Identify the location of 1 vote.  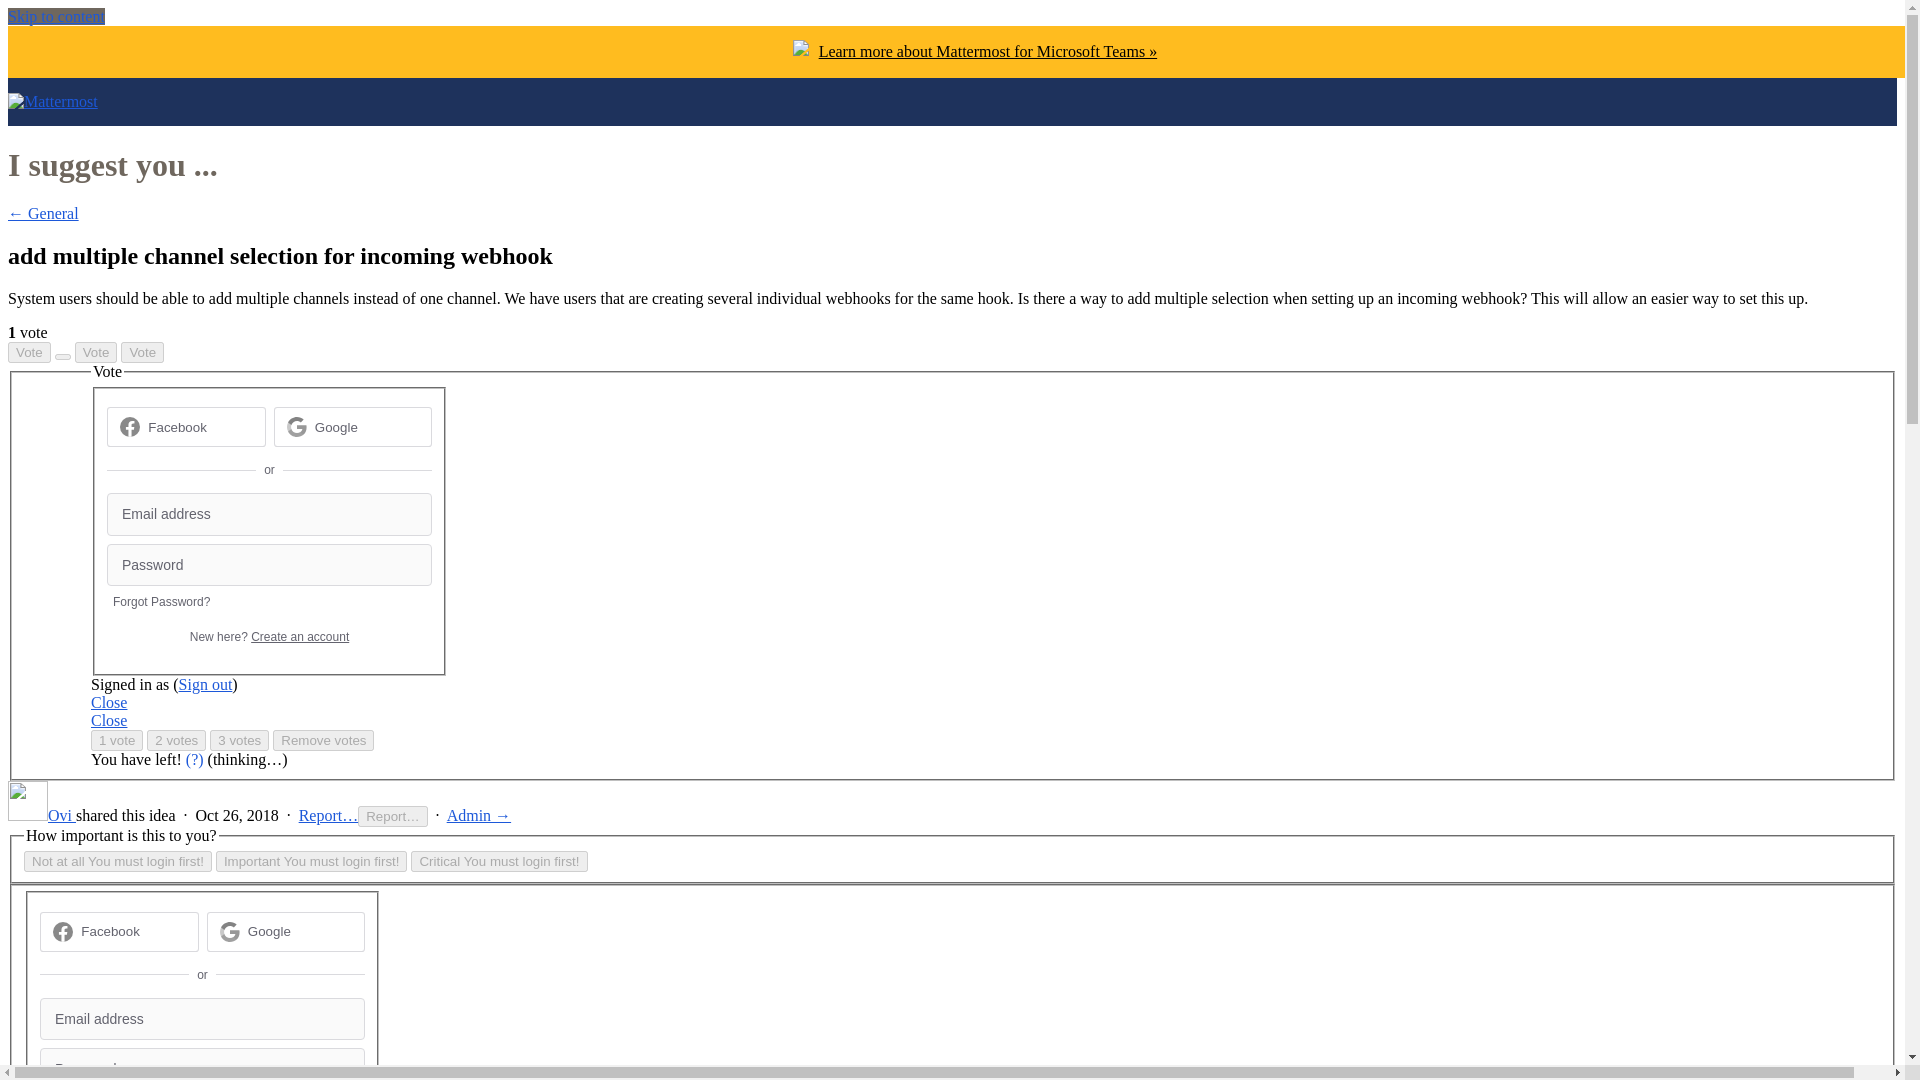
(116, 740).